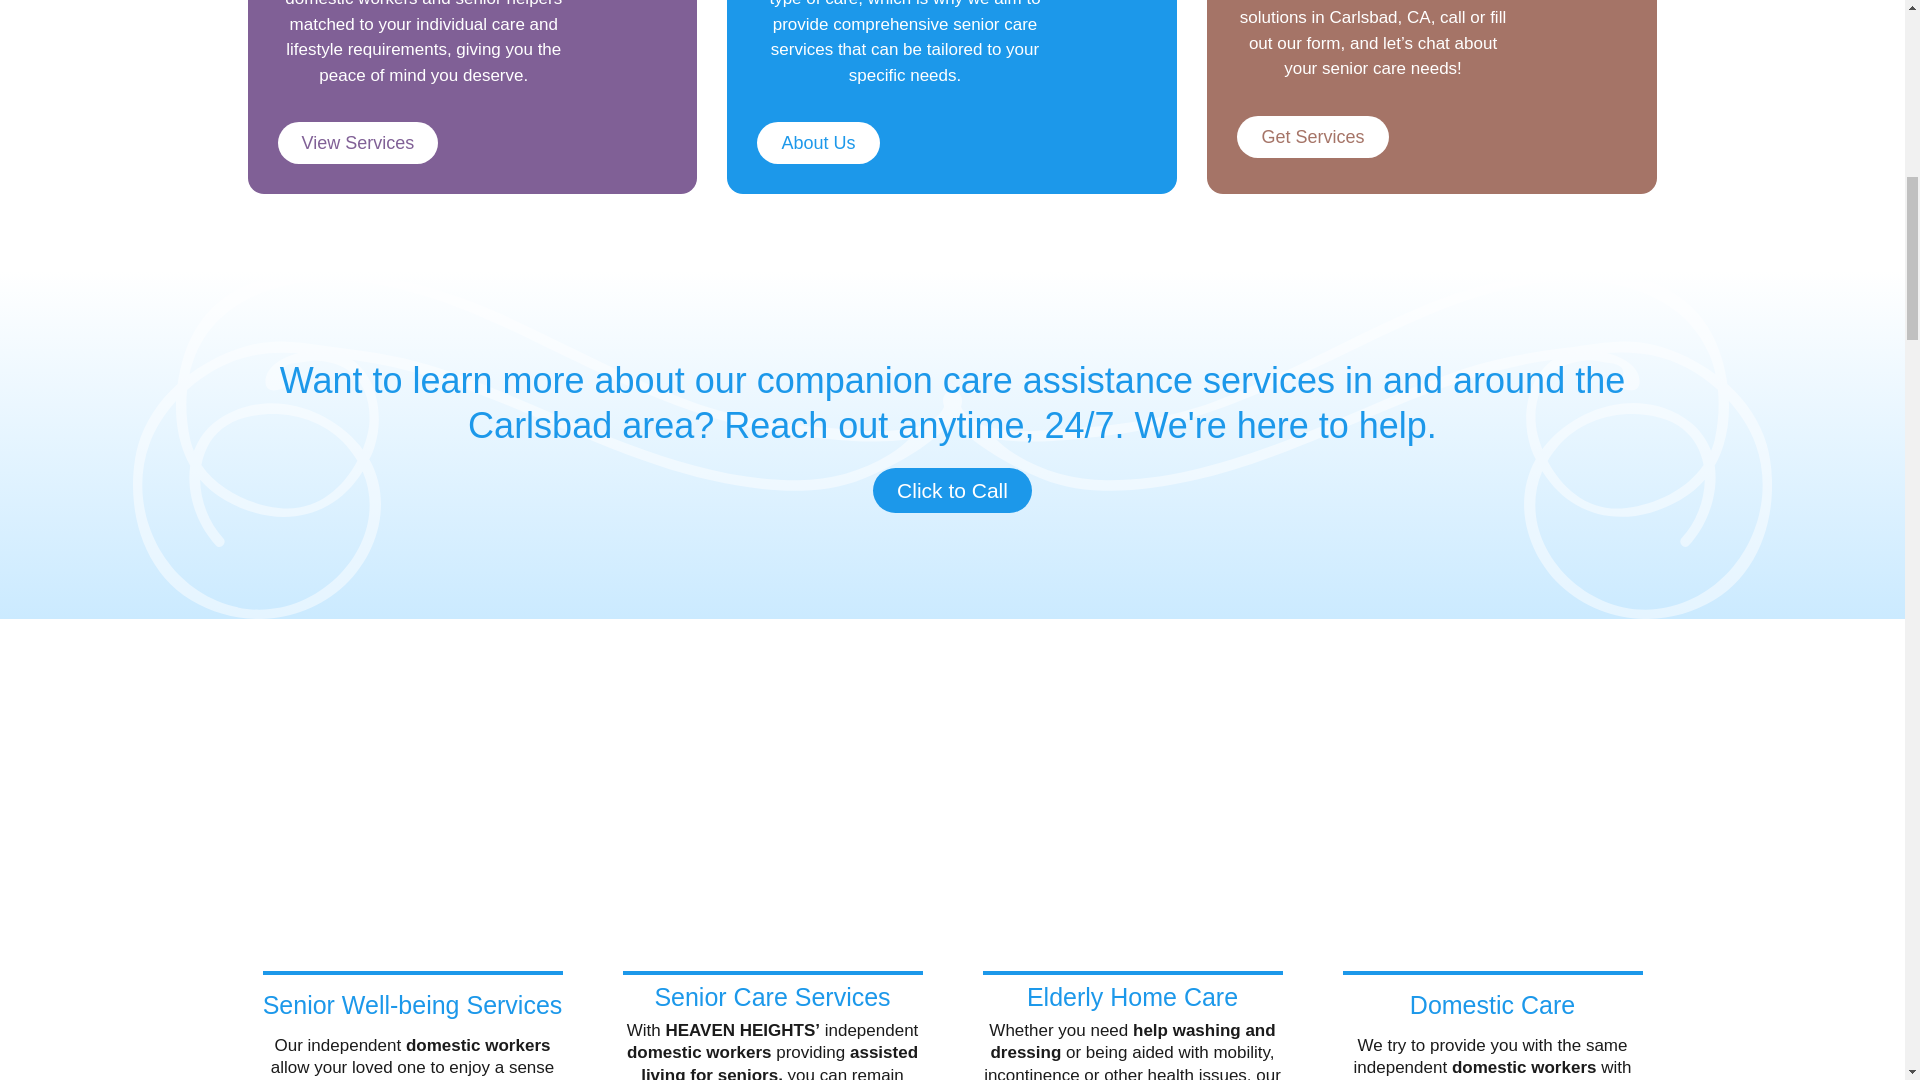 The height and width of the screenshot is (1080, 1920). I want to click on Senior Well-being Services, so click(412, 1005).